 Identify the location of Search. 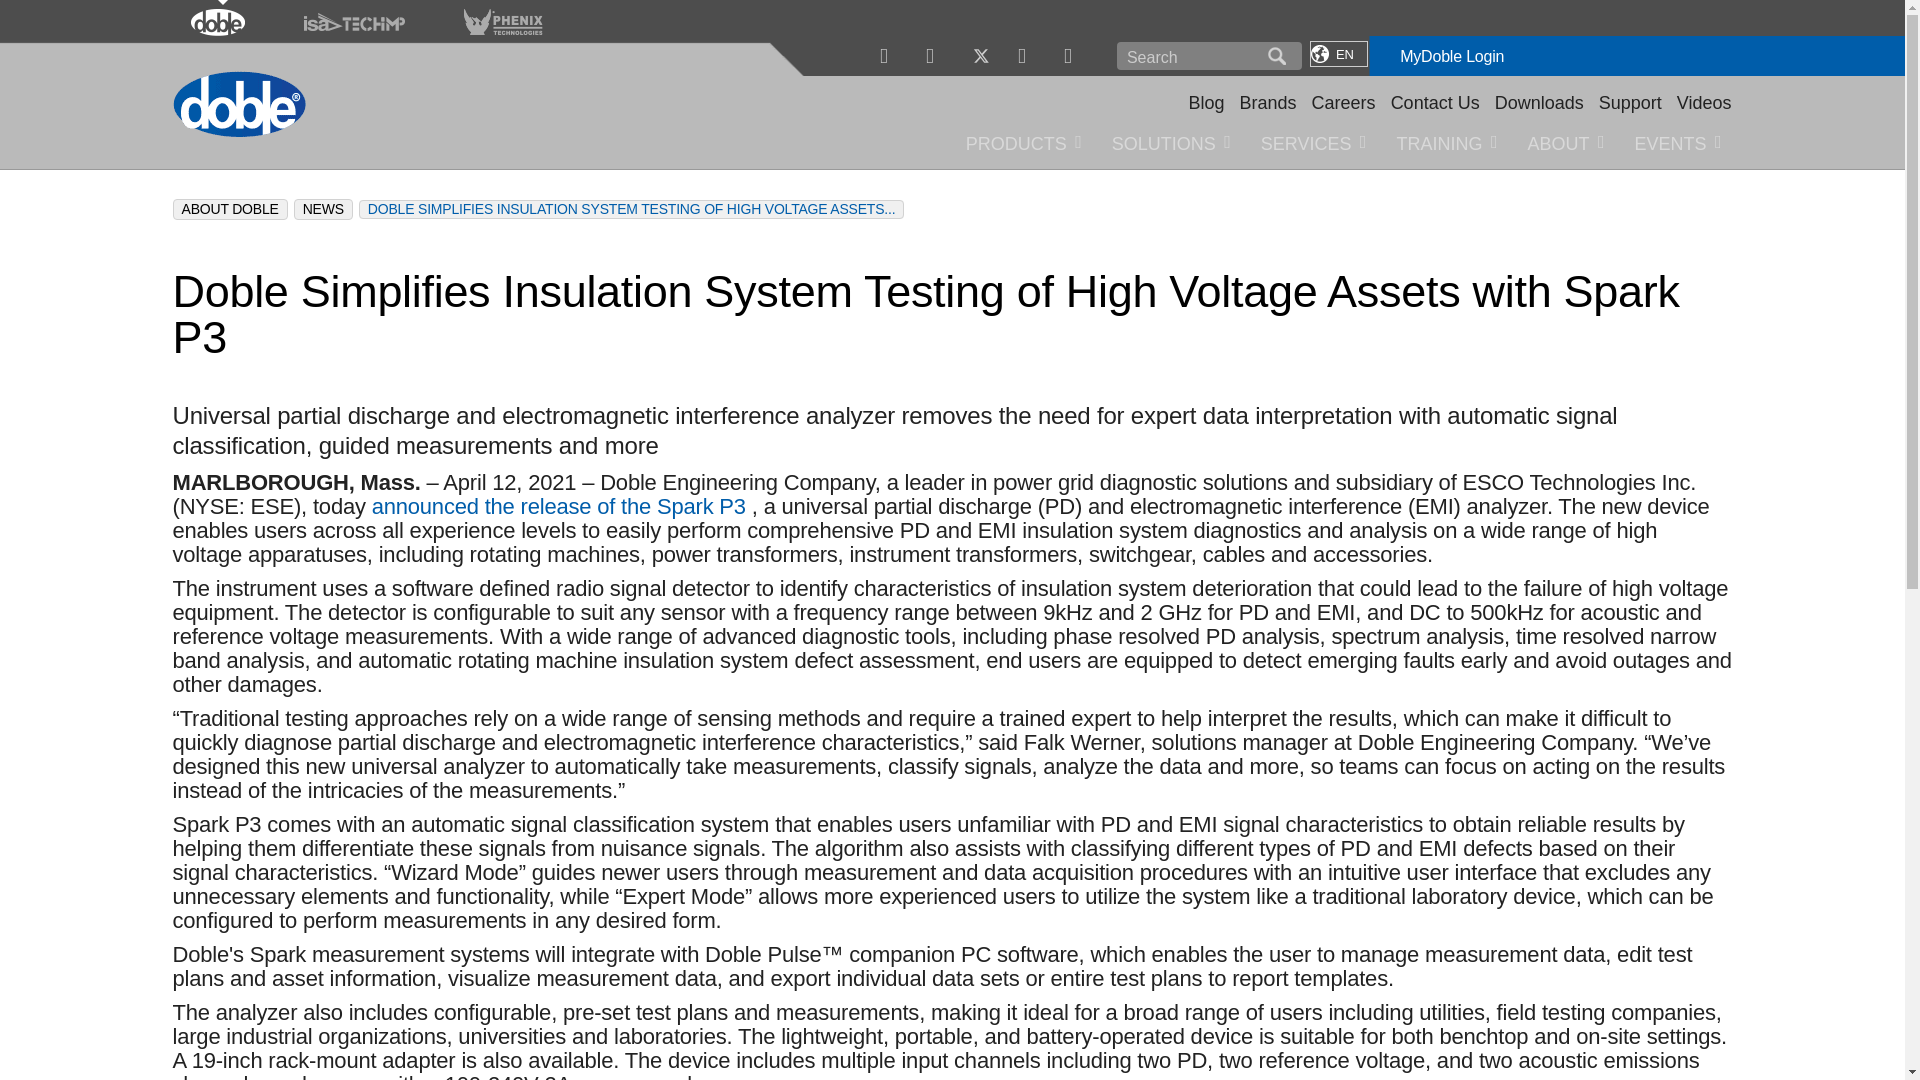
(1191, 56).